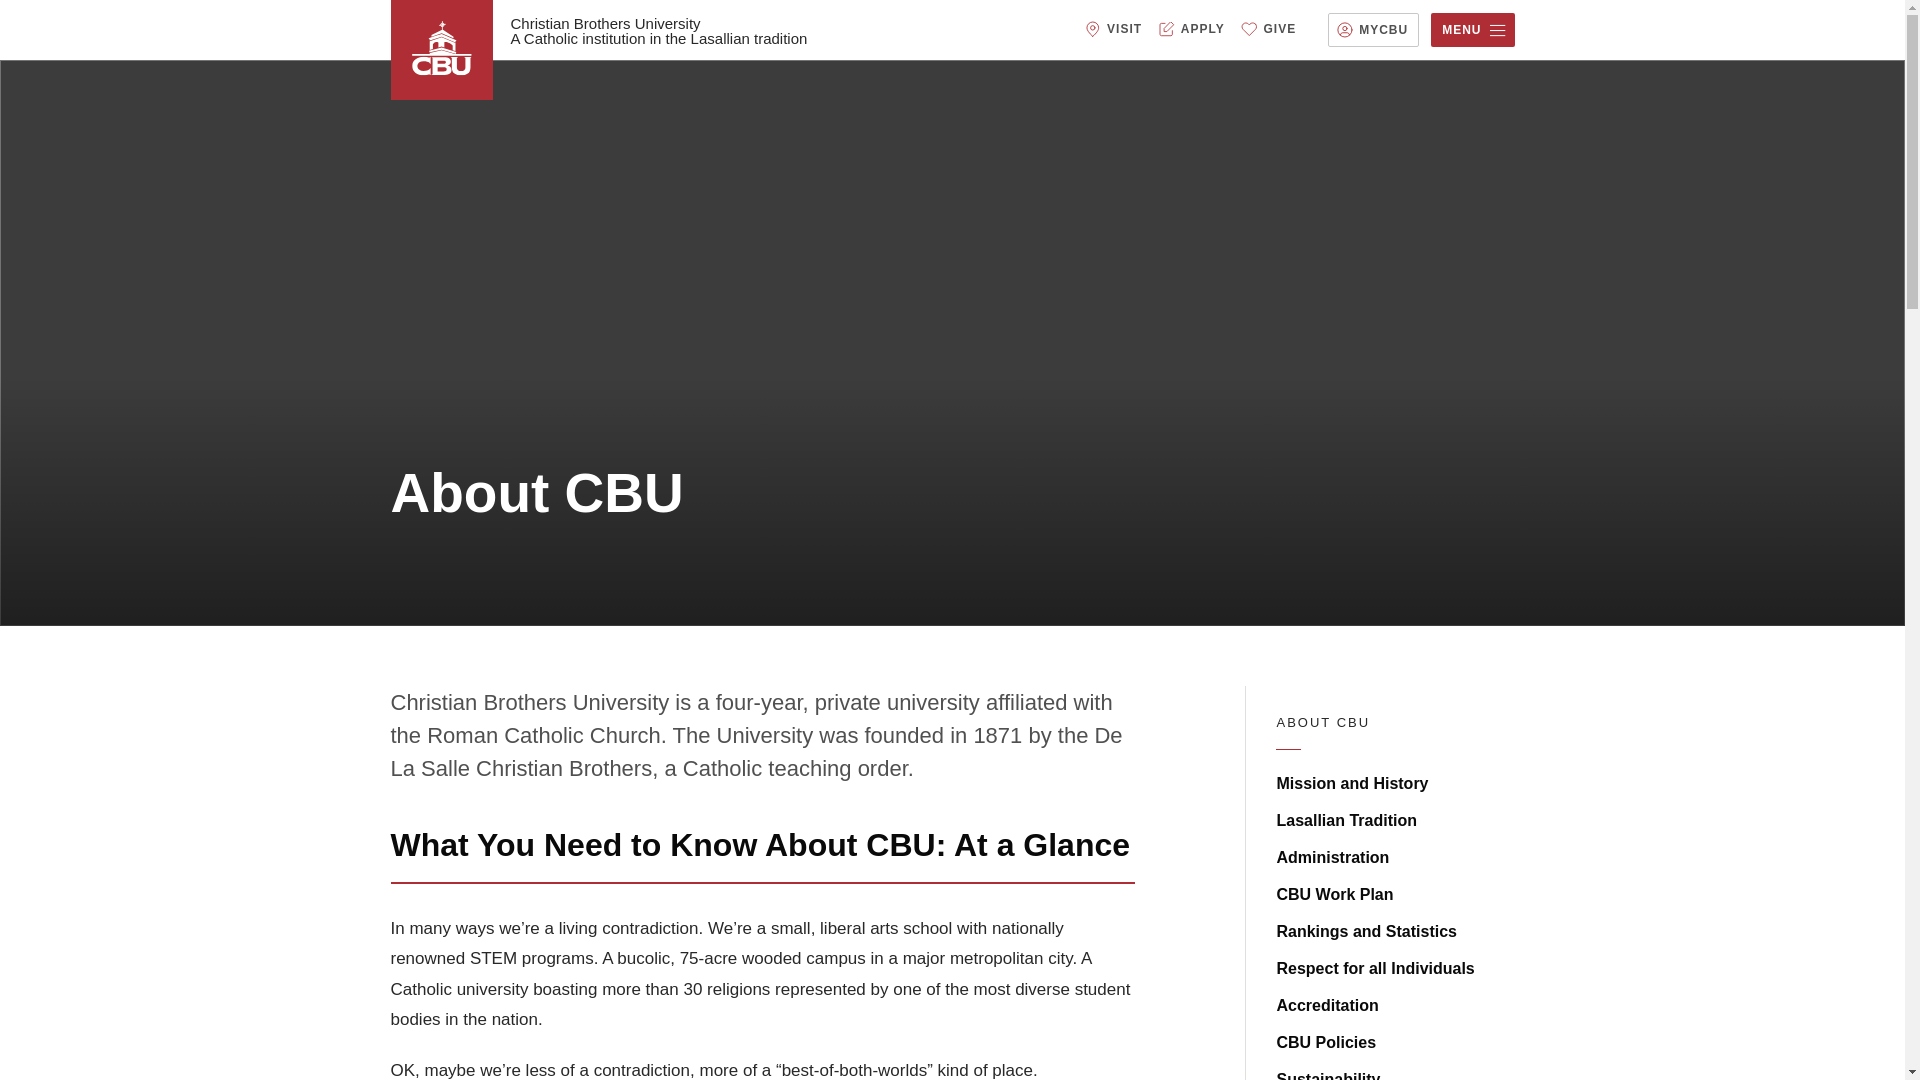 The height and width of the screenshot is (1080, 1920). I want to click on MENU, so click(1472, 30).